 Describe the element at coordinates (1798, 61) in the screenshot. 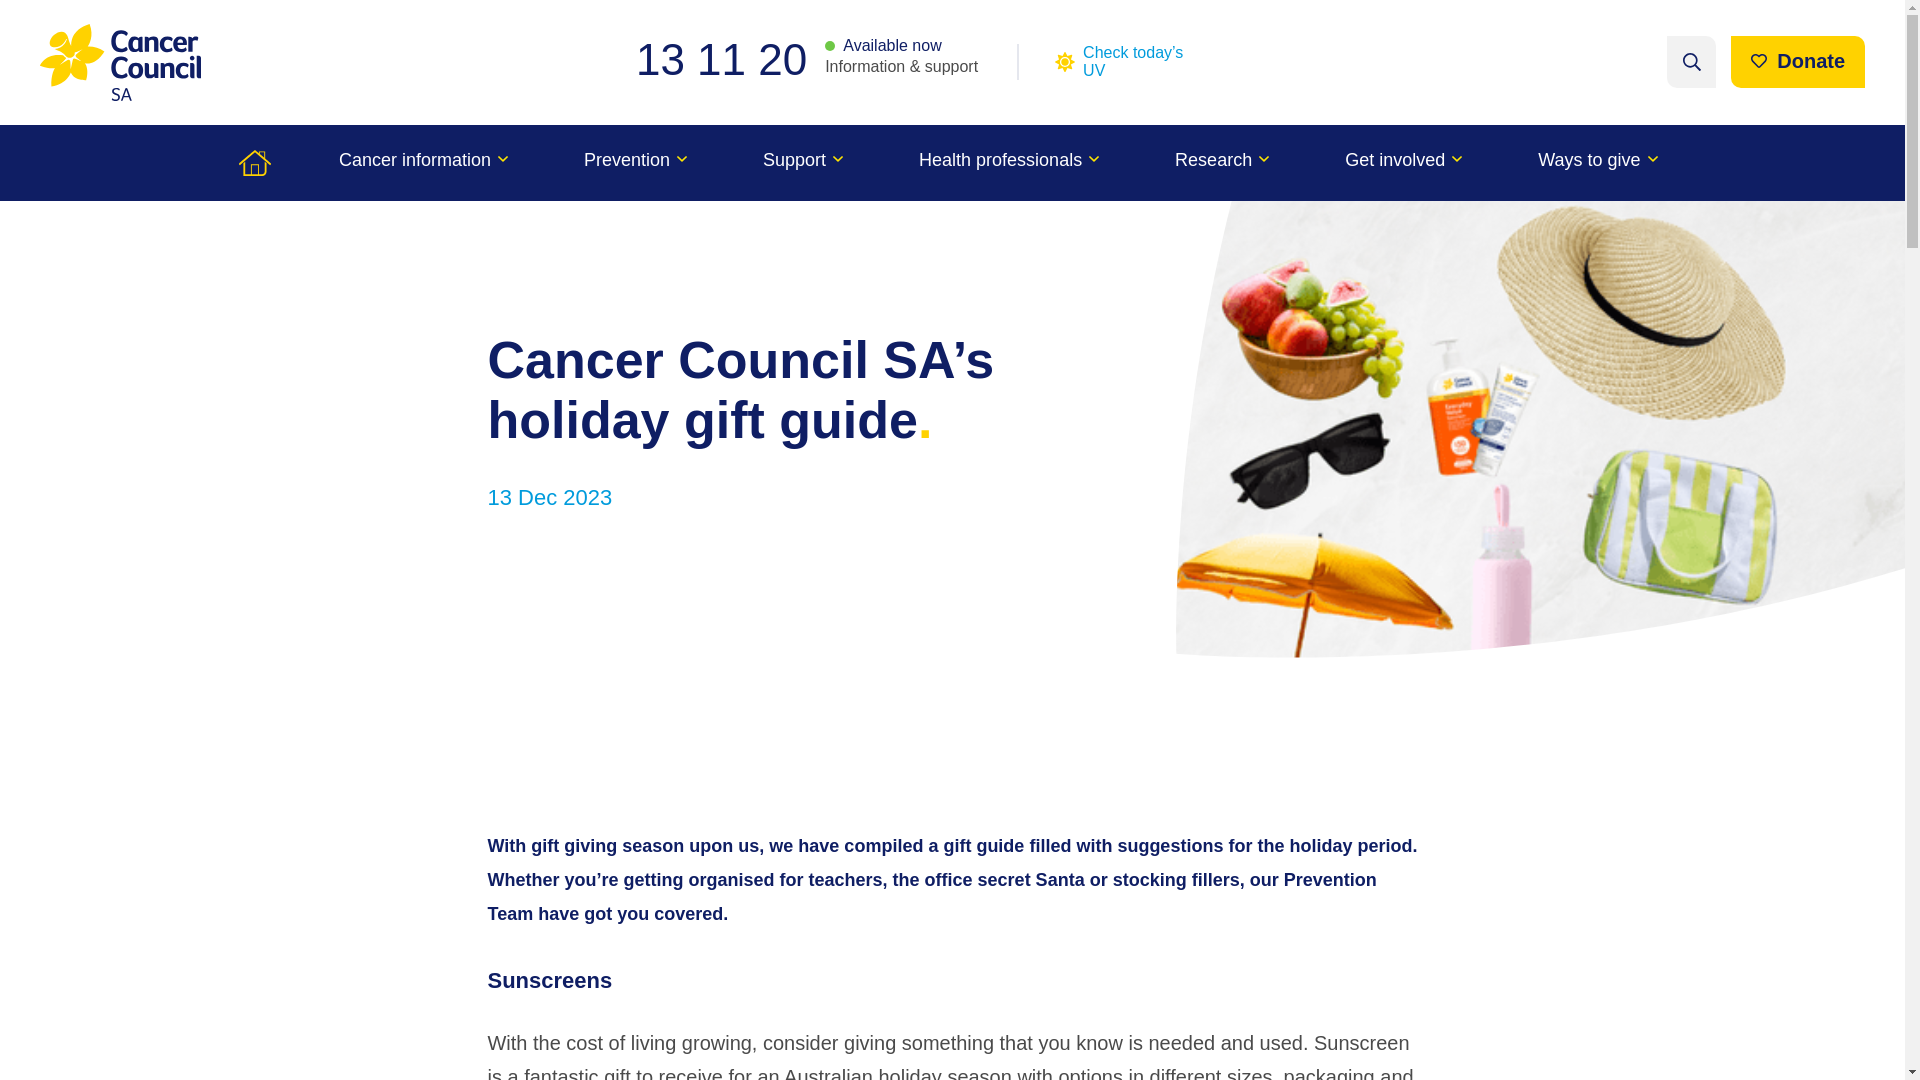

I see `Donate` at that location.